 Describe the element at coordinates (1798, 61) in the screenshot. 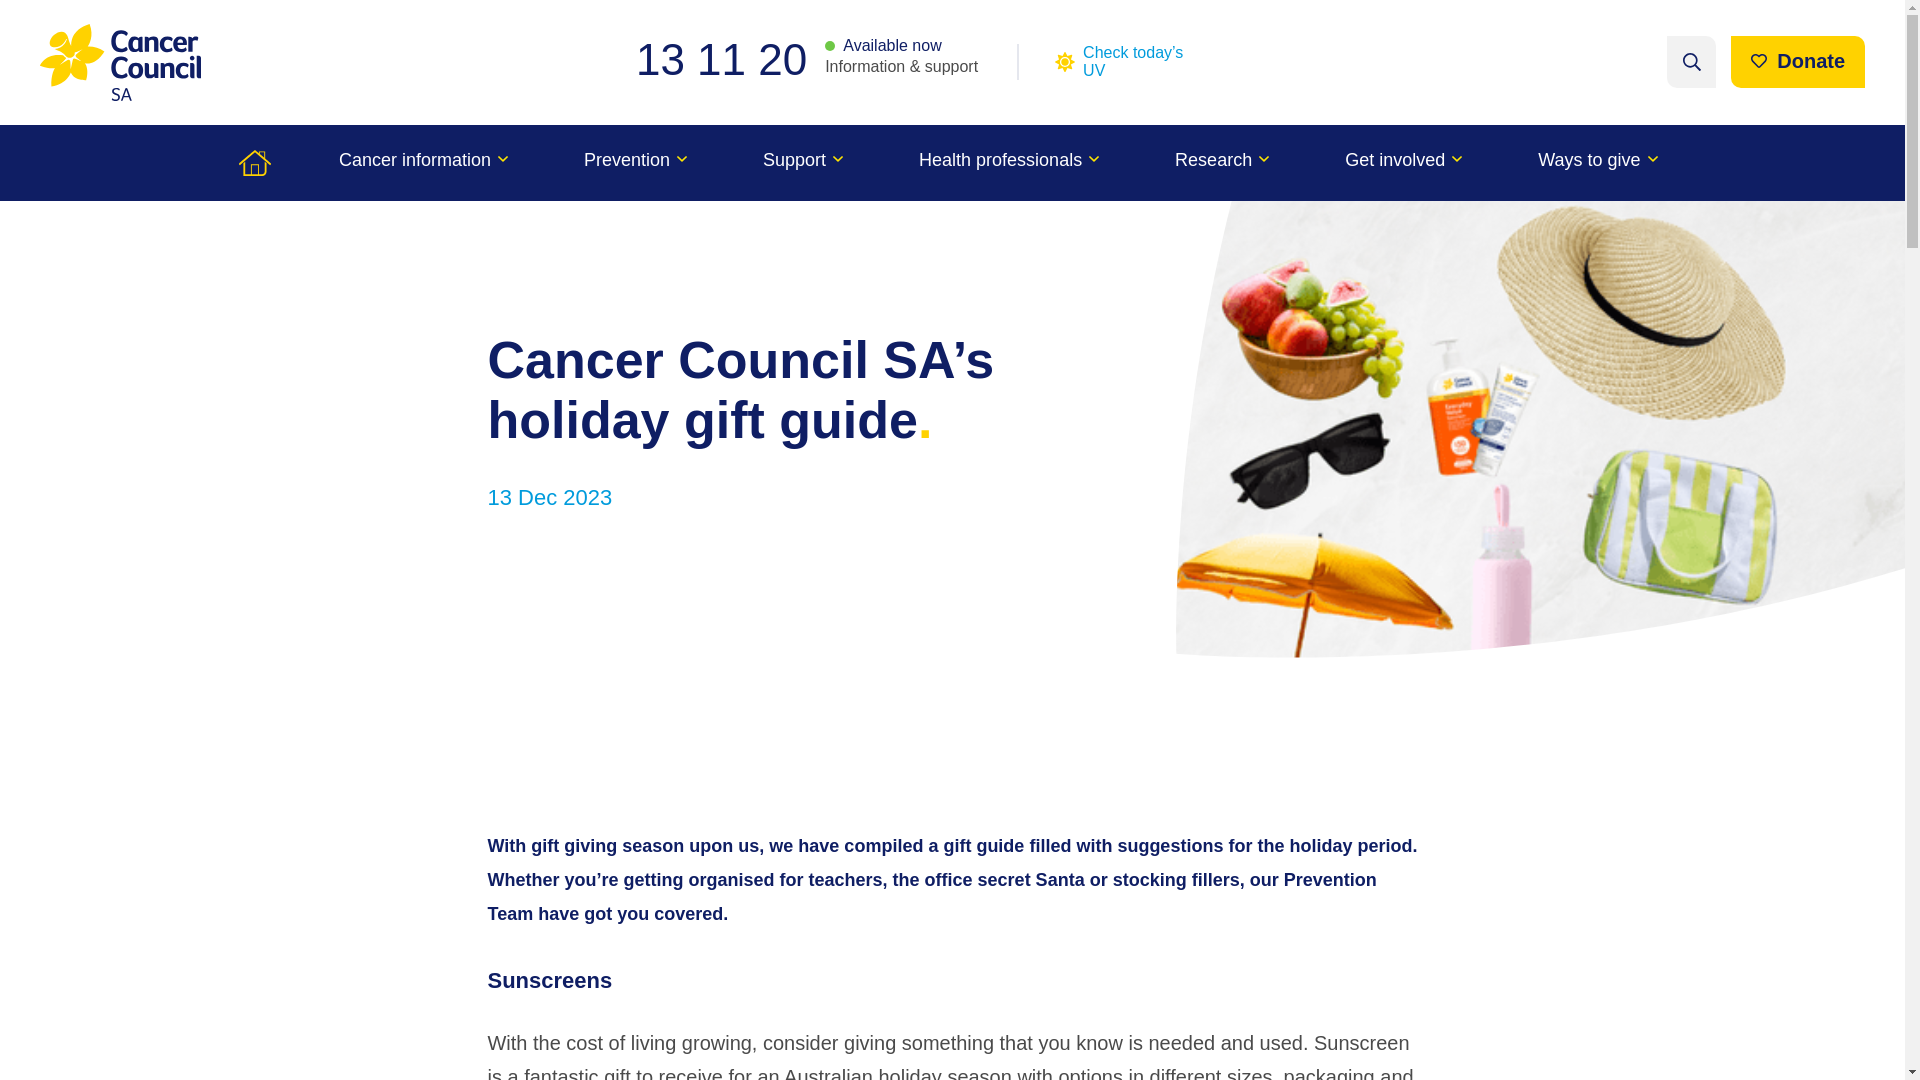

I see `Donate` at that location.